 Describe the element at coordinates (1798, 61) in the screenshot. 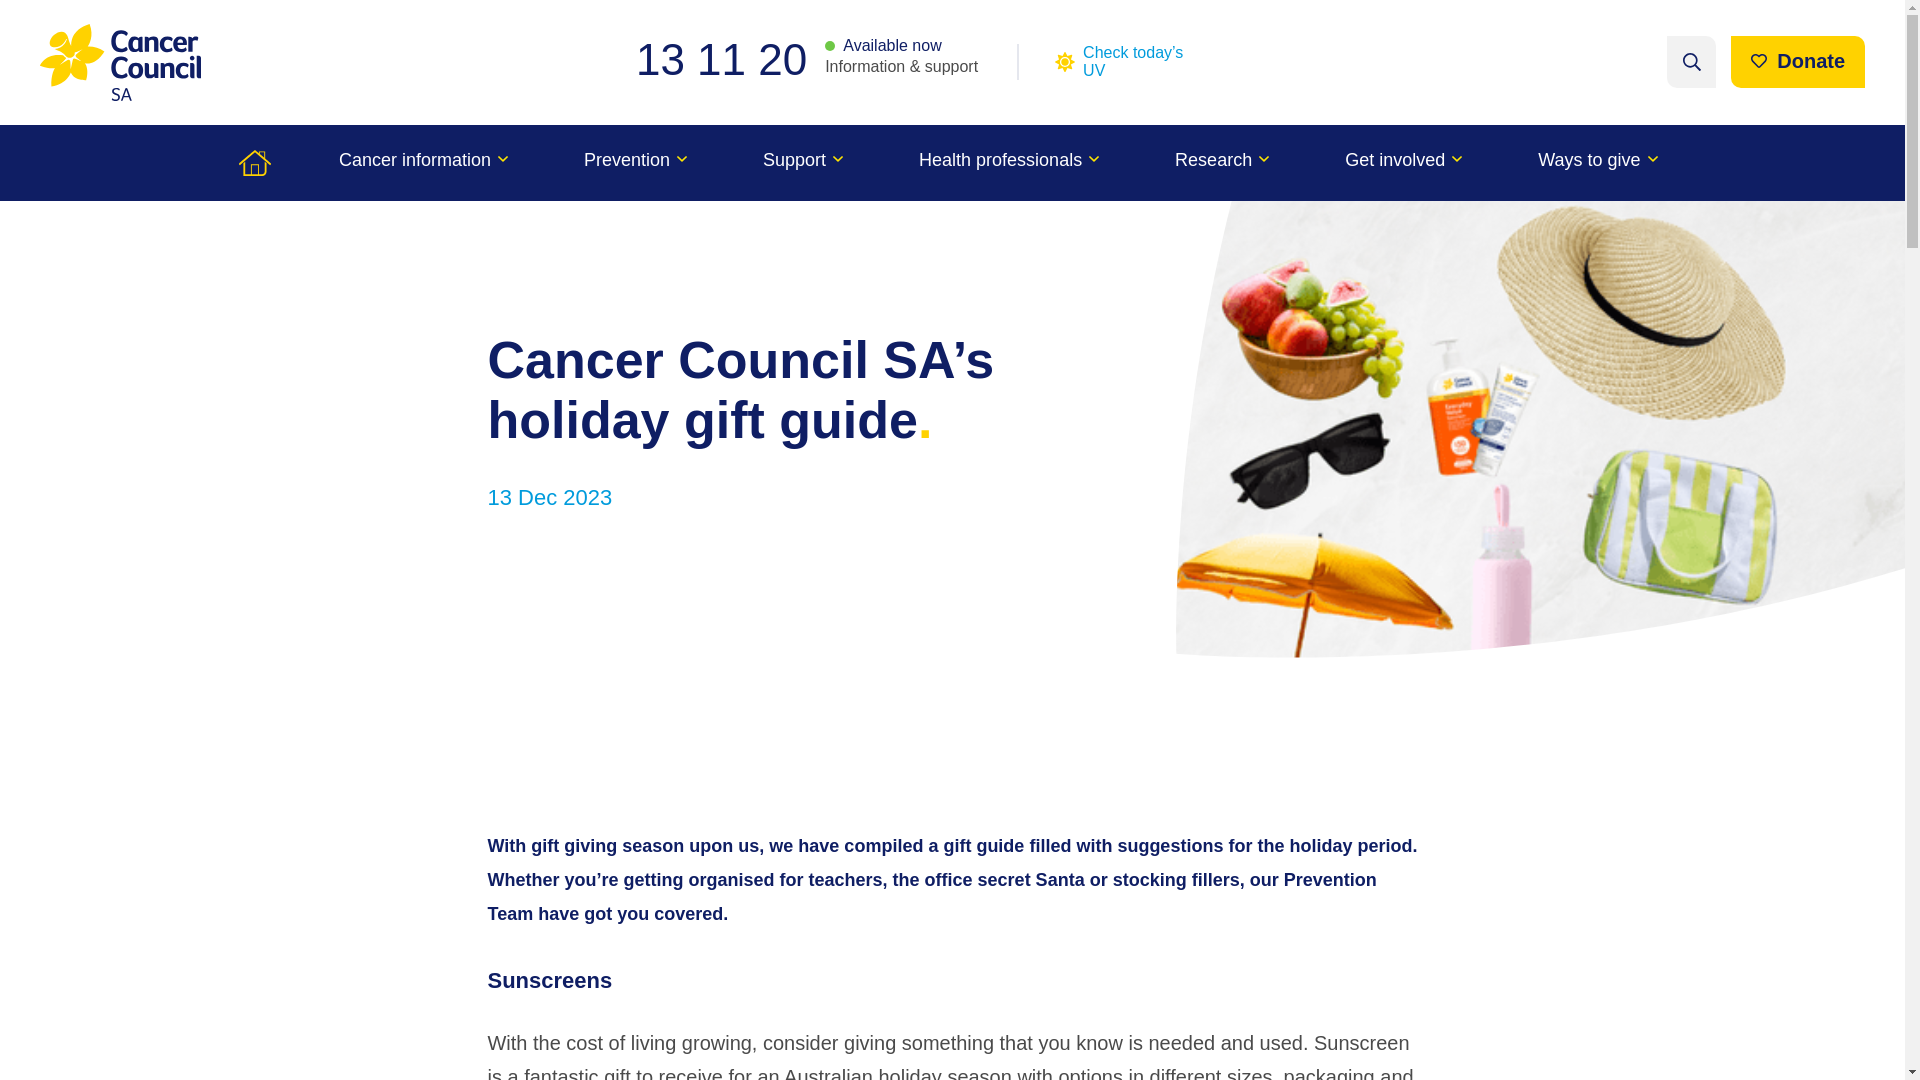

I see `Donate` at that location.